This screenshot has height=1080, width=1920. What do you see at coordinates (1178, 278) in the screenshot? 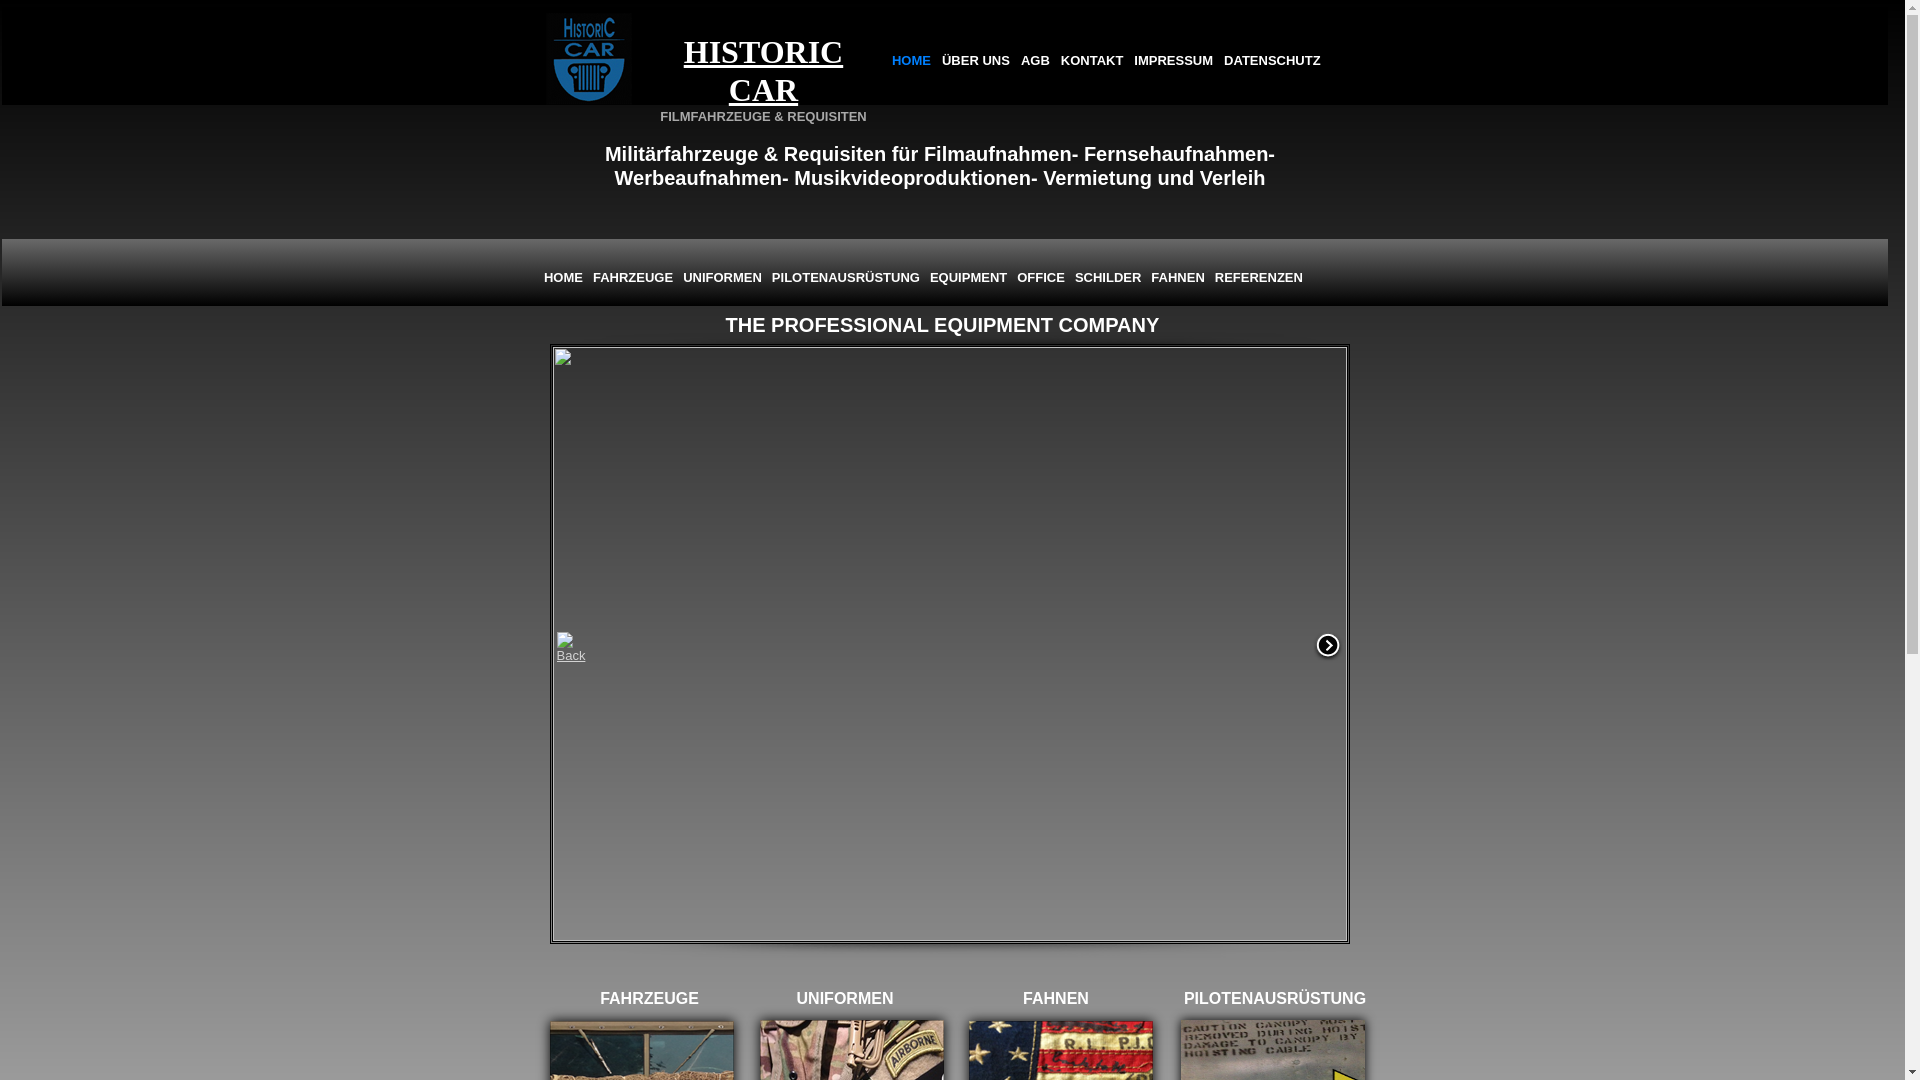
I see `FAHNEN` at bounding box center [1178, 278].